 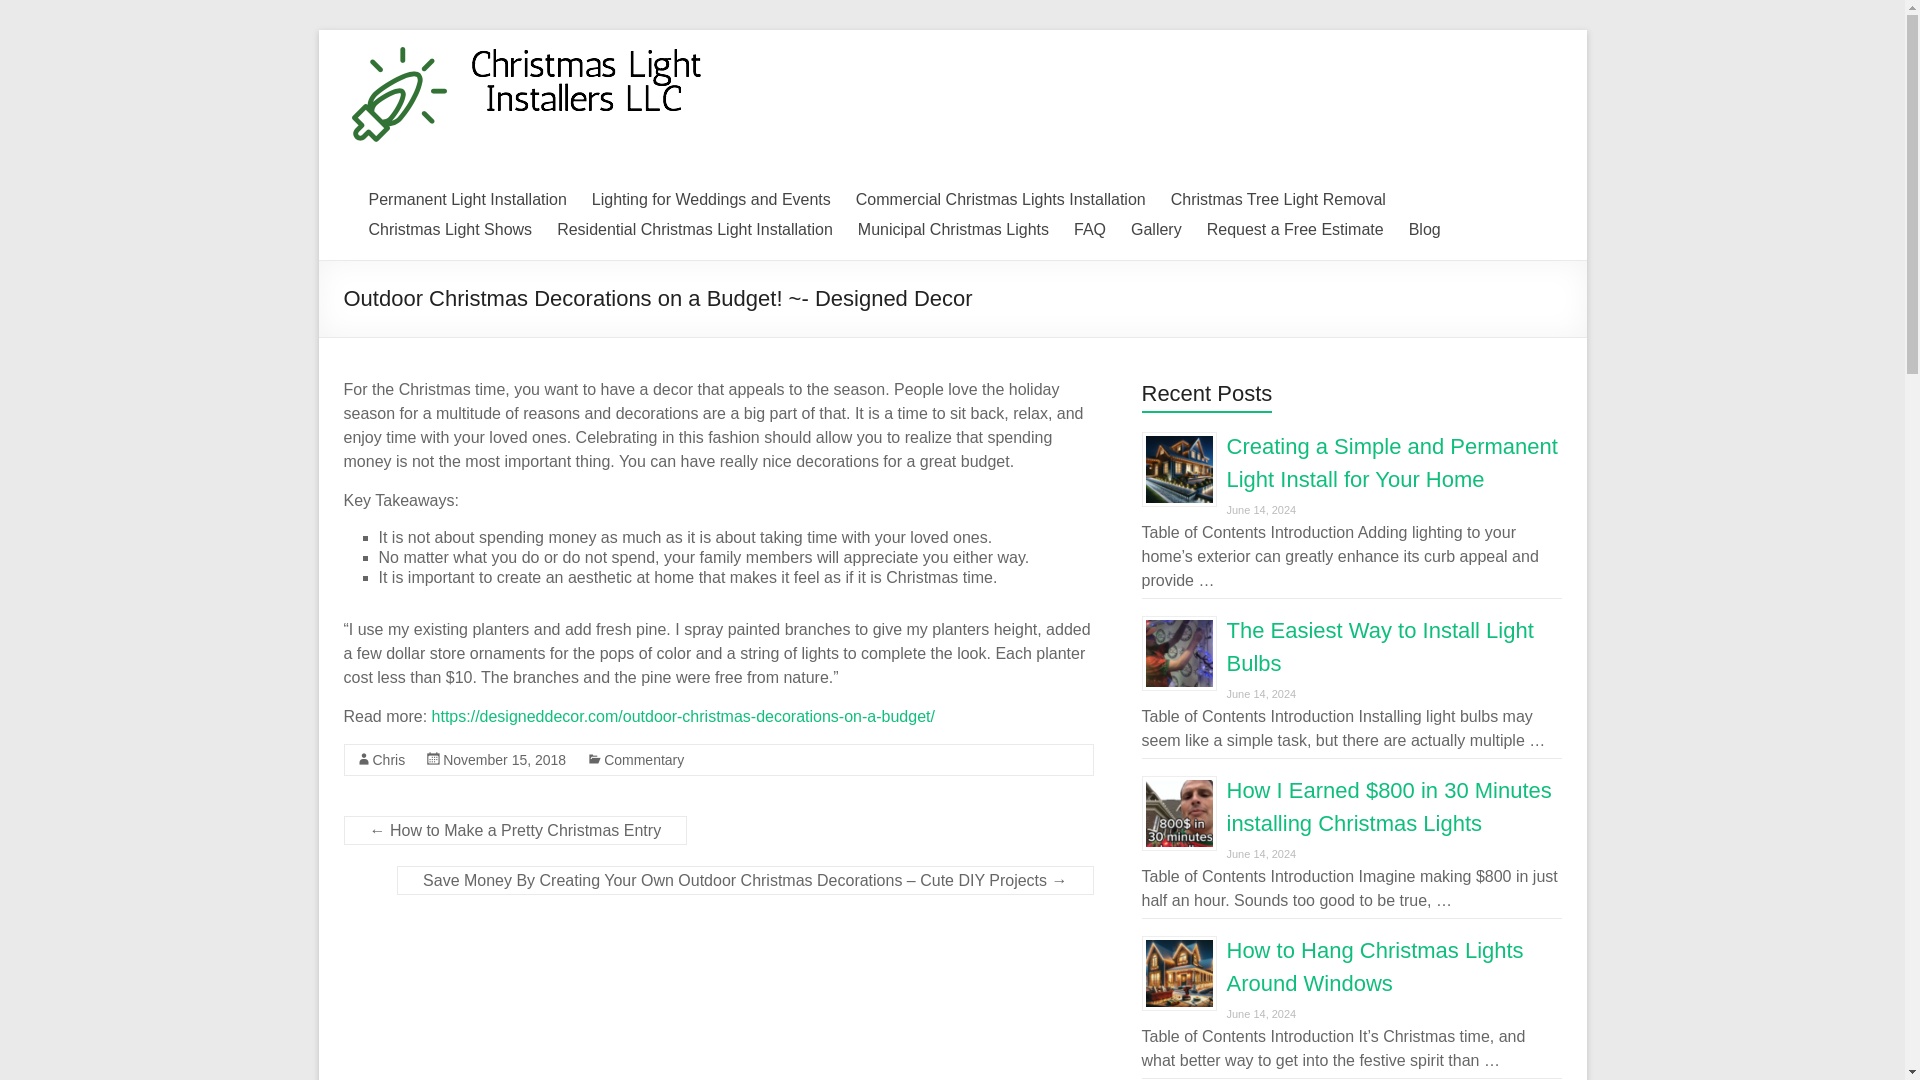 I want to click on Permanent Light Installation, so click(x=467, y=199).